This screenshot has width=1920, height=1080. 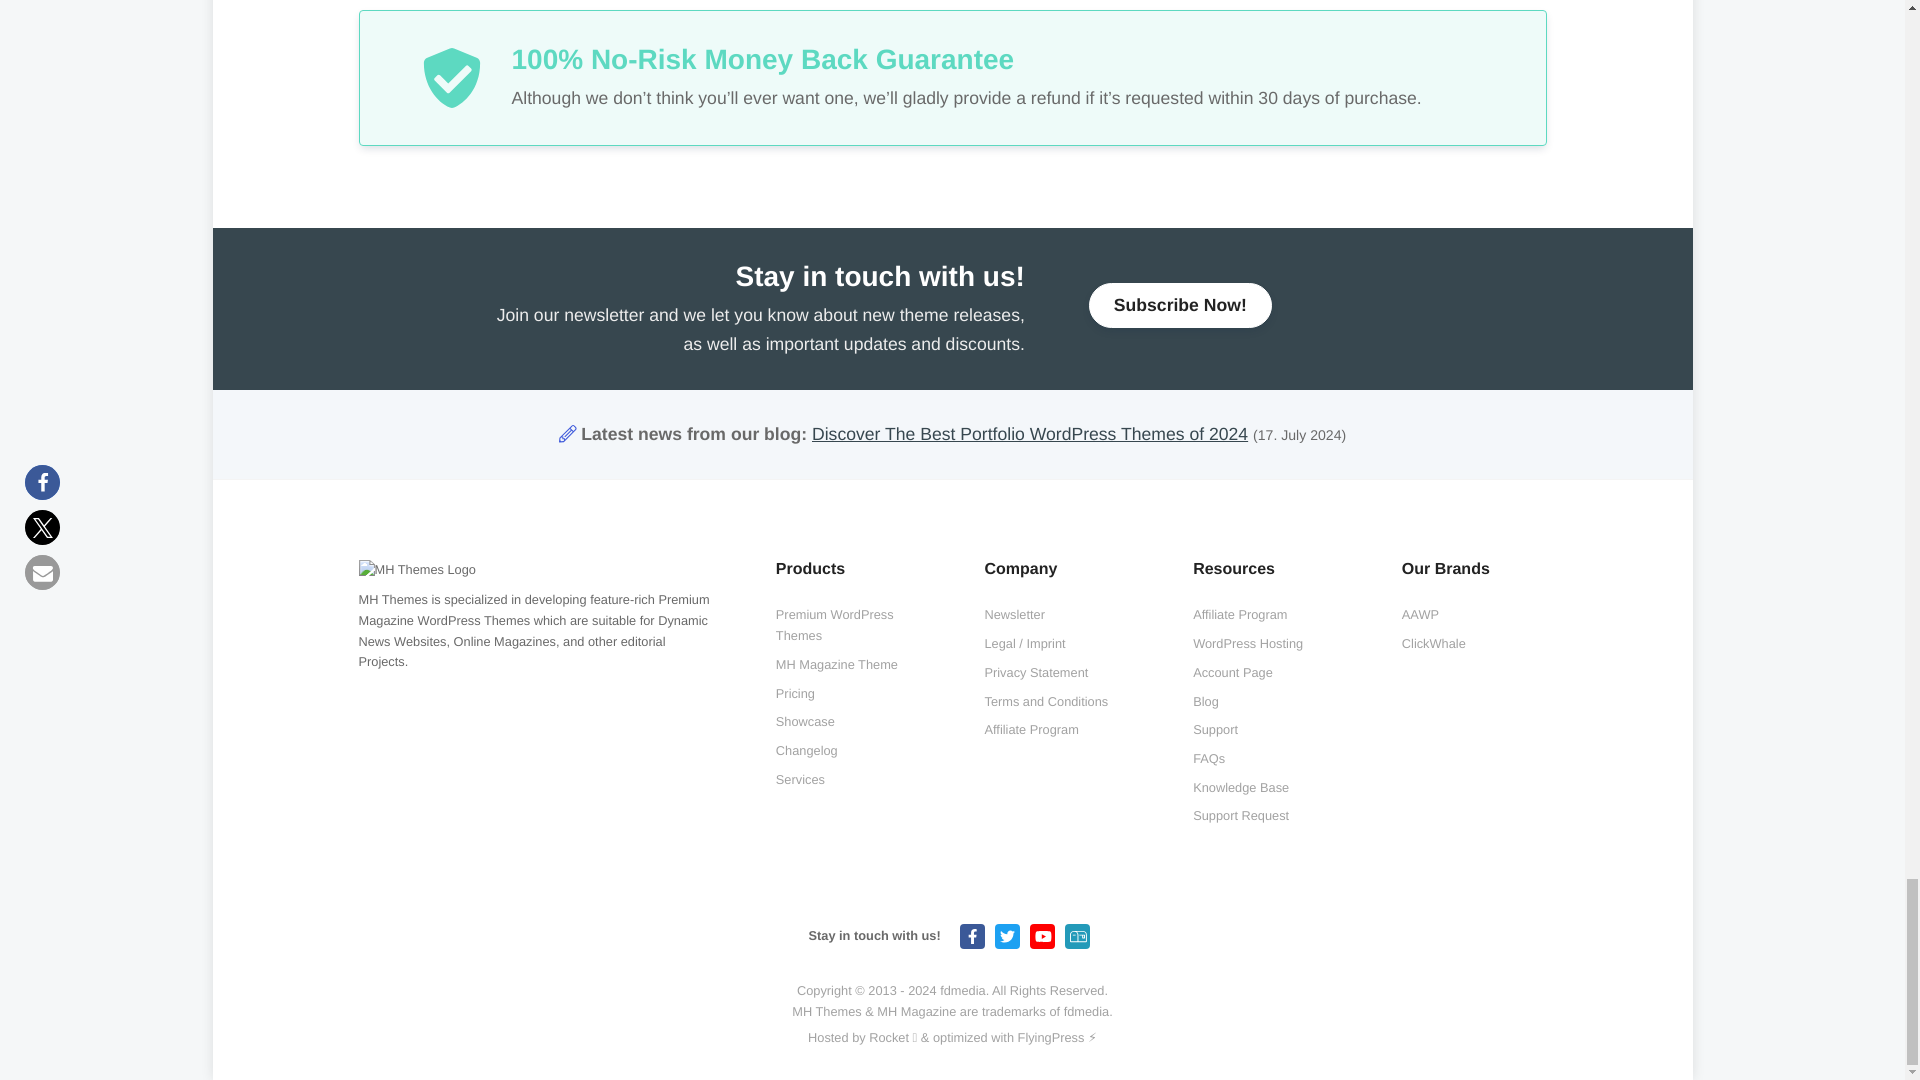 What do you see at coordinates (1180, 305) in the screenshot?
I see `Subscribe Now!` at bounding box center [1180, 305].